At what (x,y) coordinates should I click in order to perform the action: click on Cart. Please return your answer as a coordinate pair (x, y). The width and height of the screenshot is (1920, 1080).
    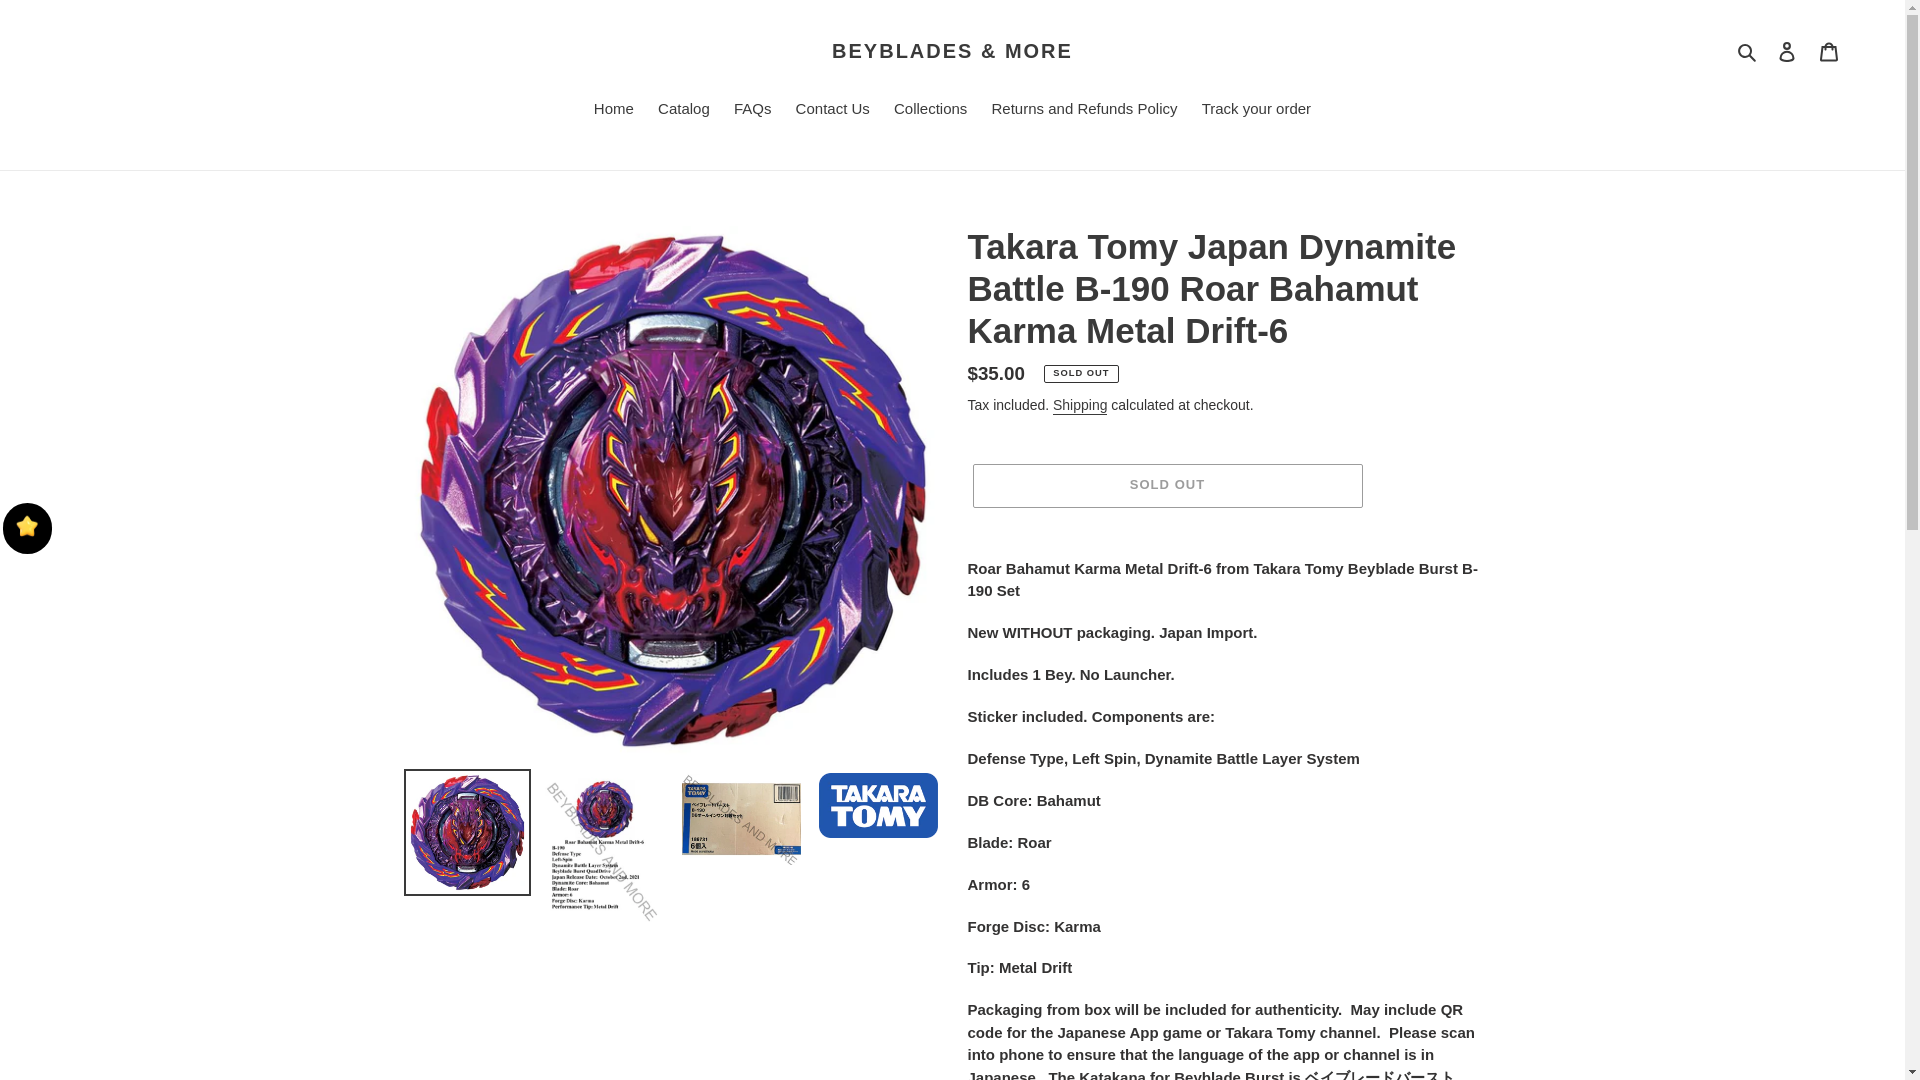
    Looking at the image, I should click on (1829, 52).